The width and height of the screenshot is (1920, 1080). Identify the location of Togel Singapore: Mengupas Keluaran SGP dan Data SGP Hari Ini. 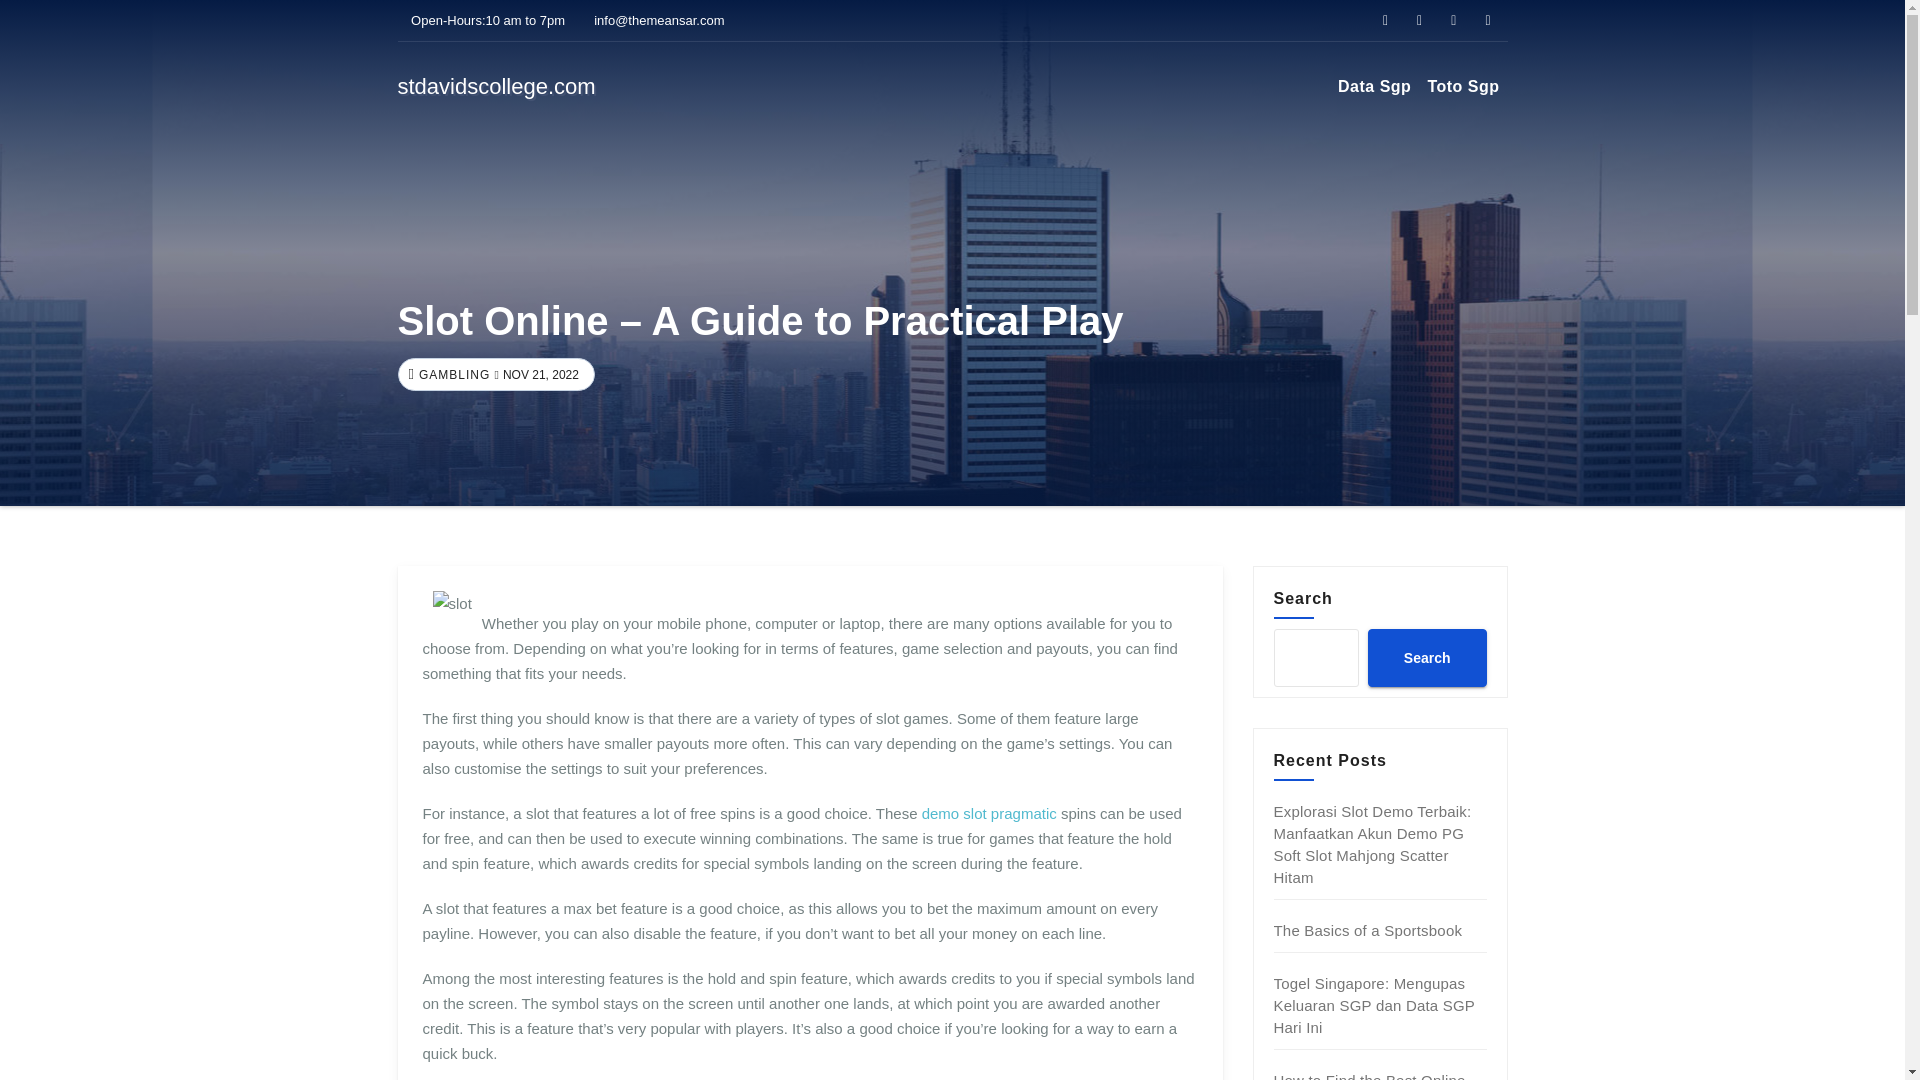
(1374, 1005).